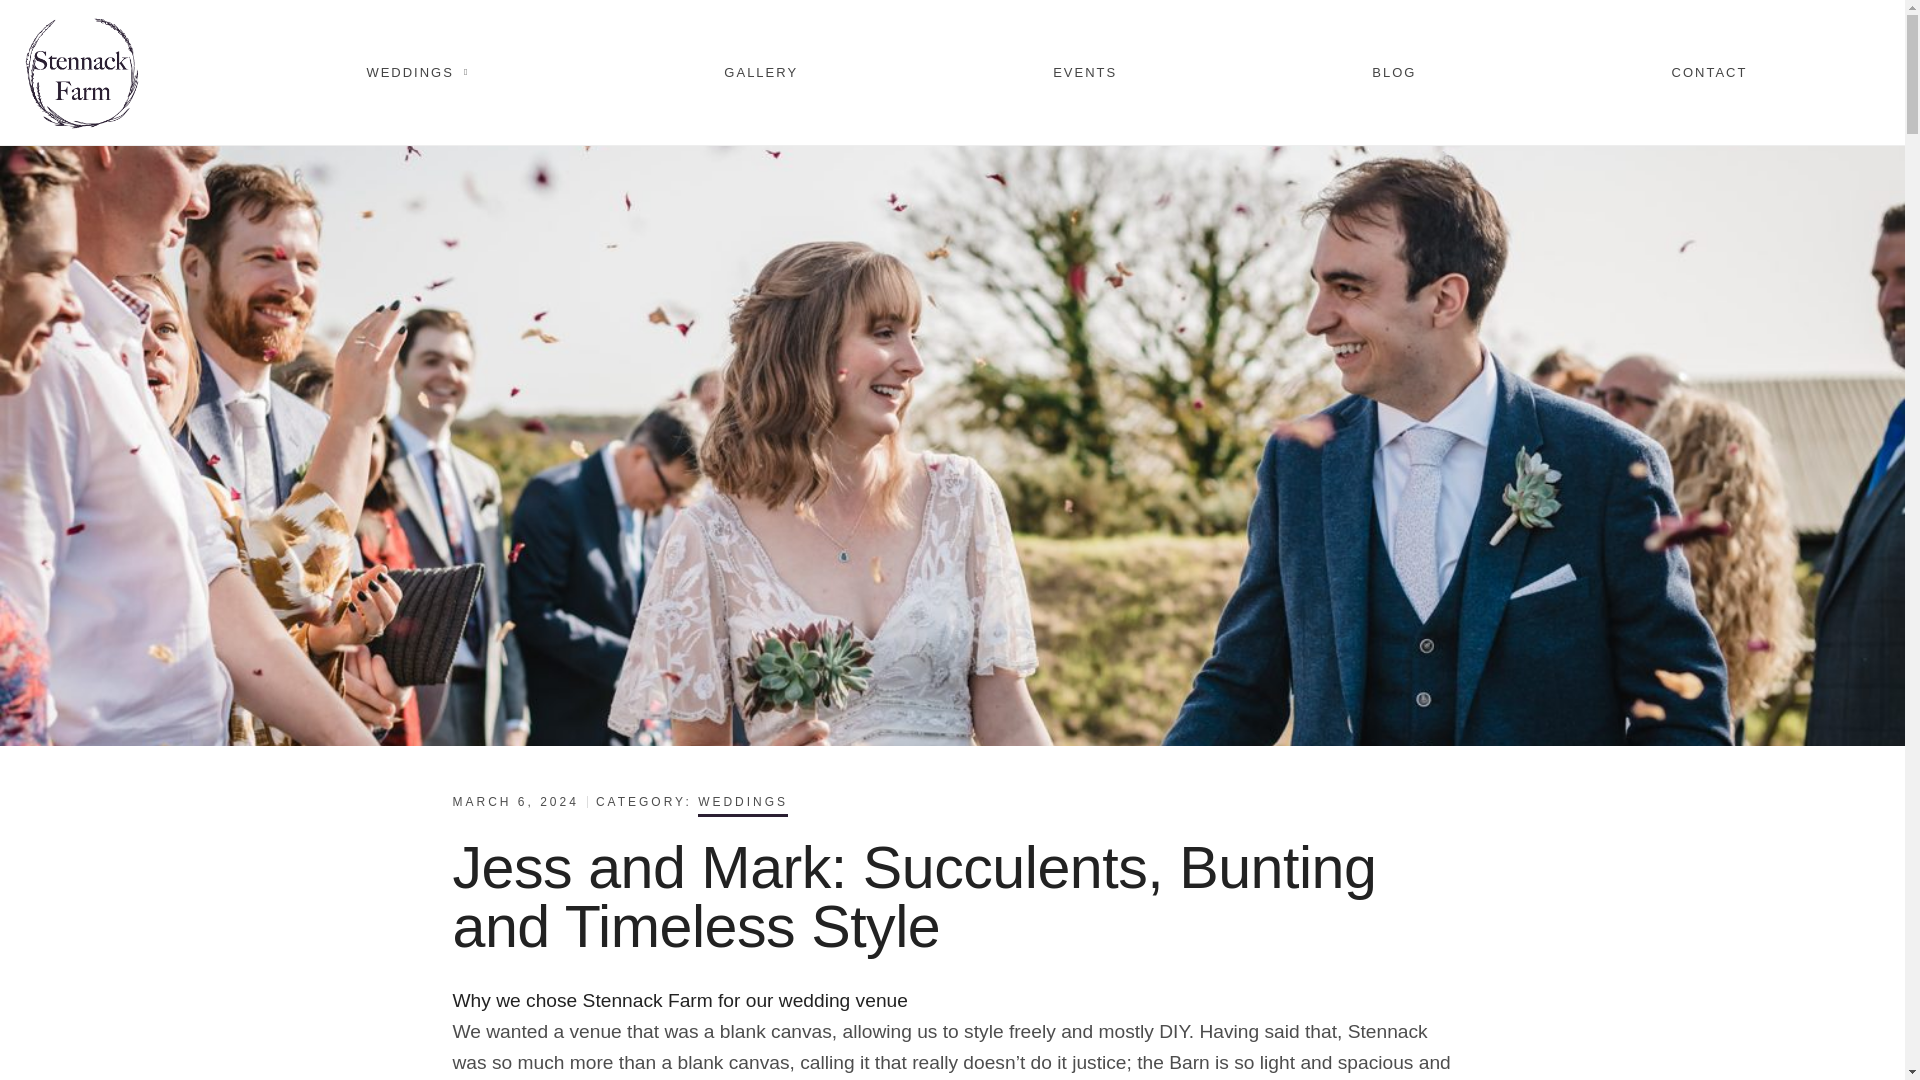 The height and width of the screenshot is (1080, 1920). What do you see at coordinates (1084, 72) in the screenshot?
I see `EVENTS` at bounding box center [1084, 72].